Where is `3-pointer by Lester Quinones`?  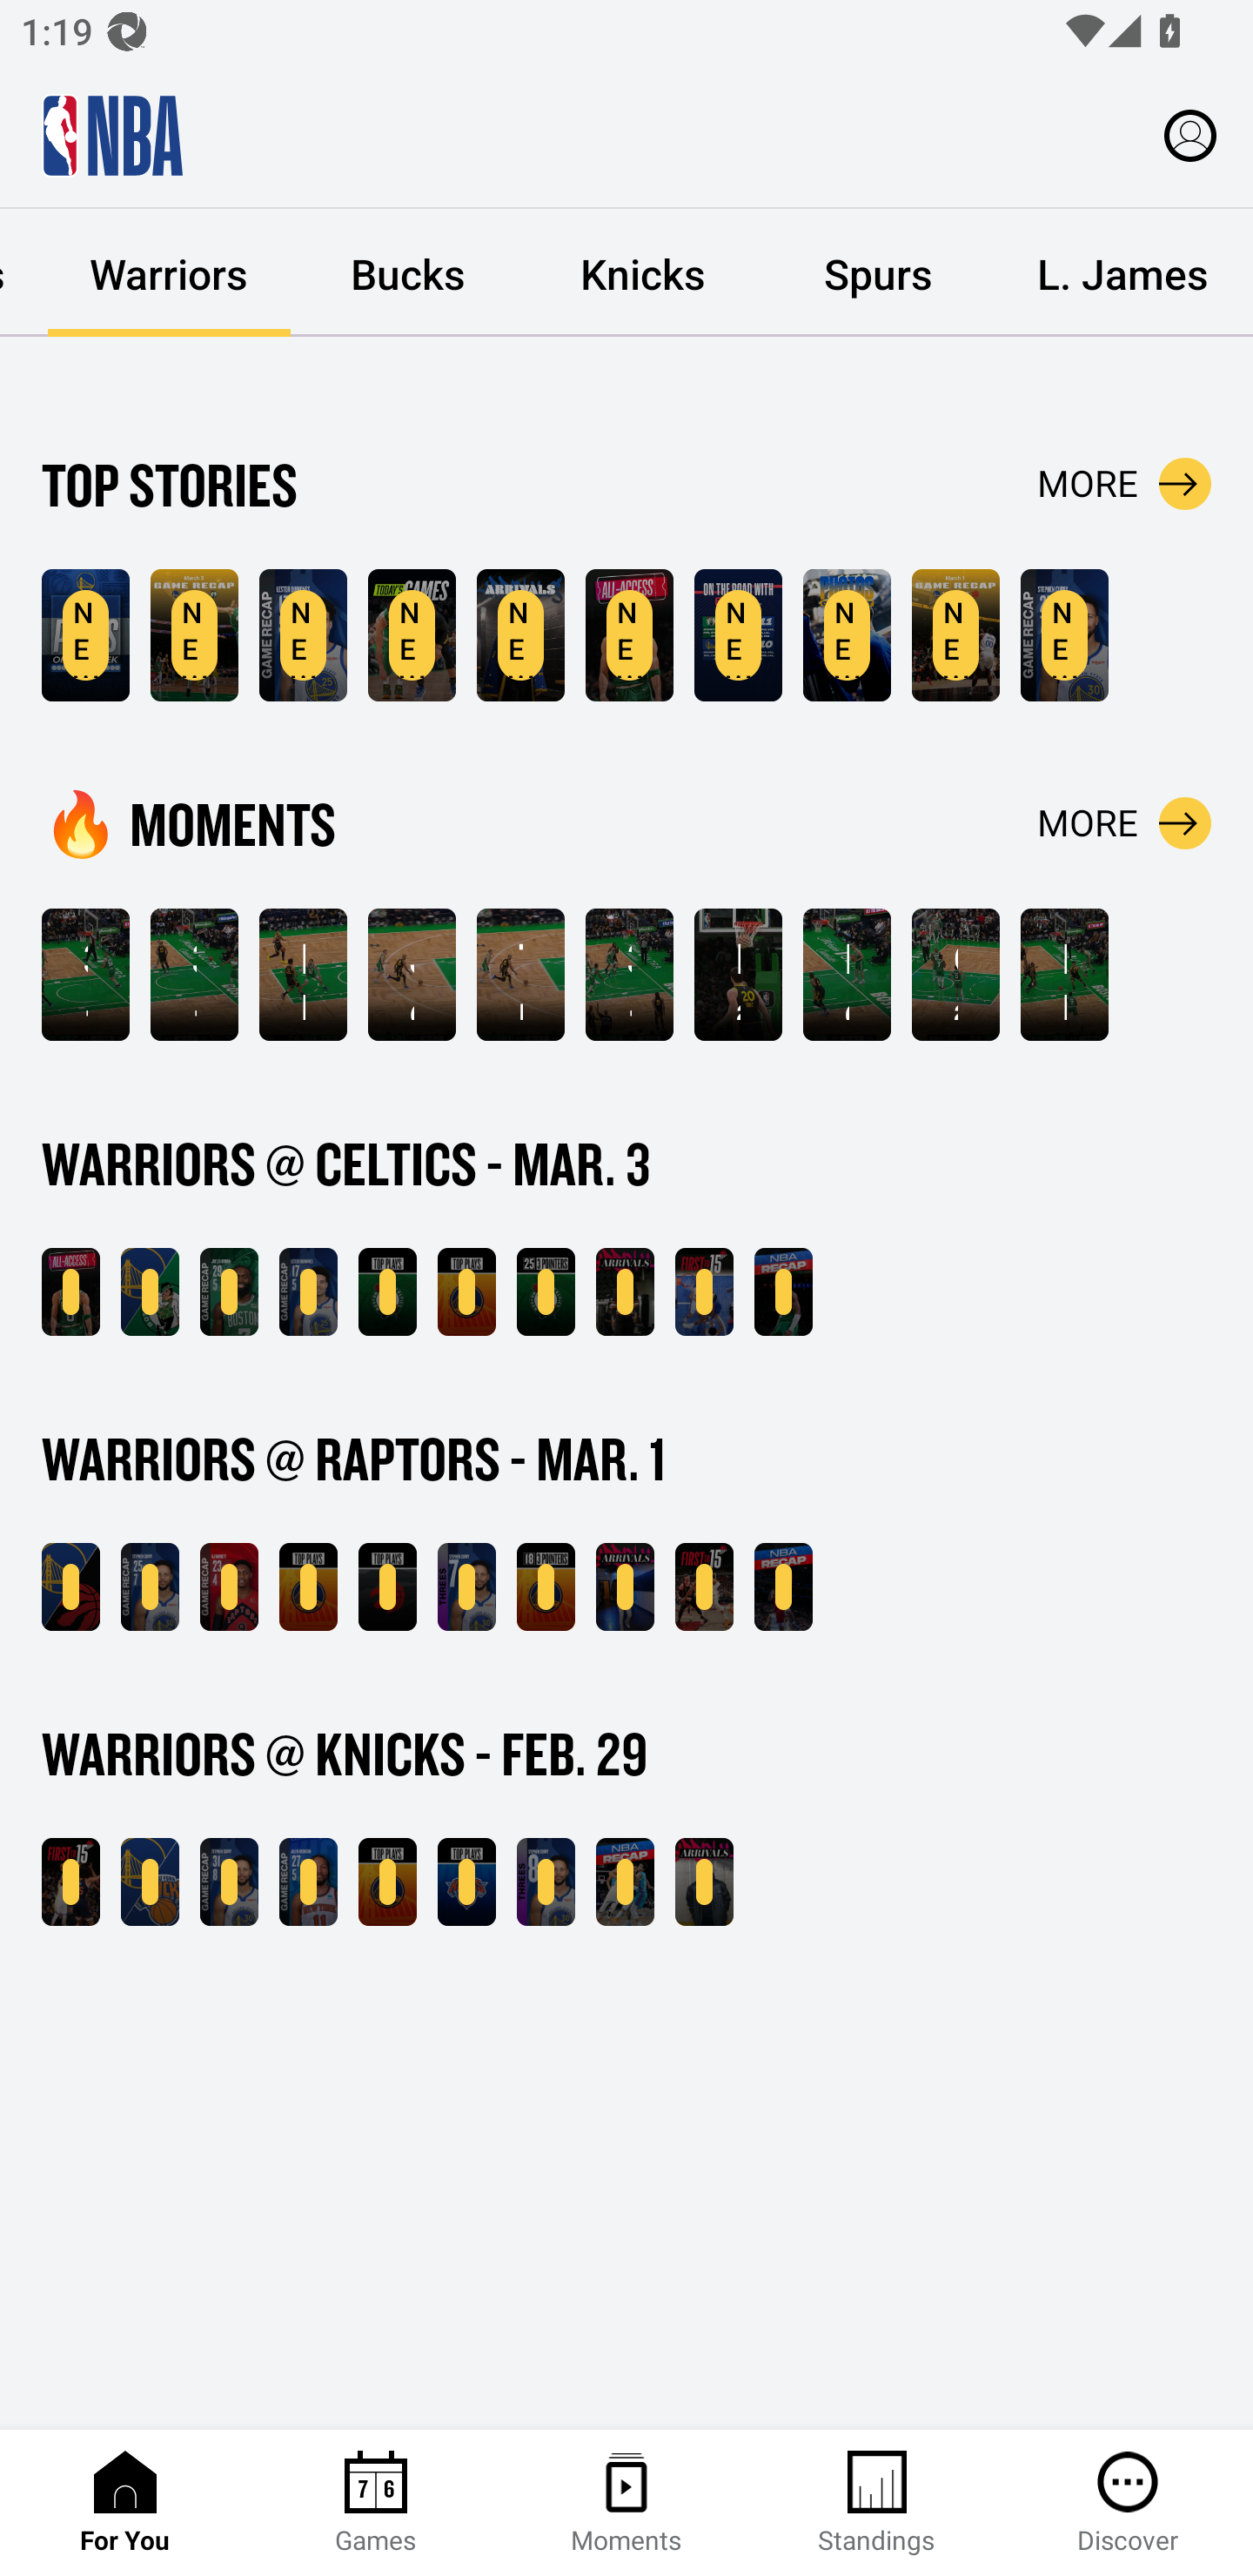
3-pointer by Lester Quinones is located at coordinates (193, 975).